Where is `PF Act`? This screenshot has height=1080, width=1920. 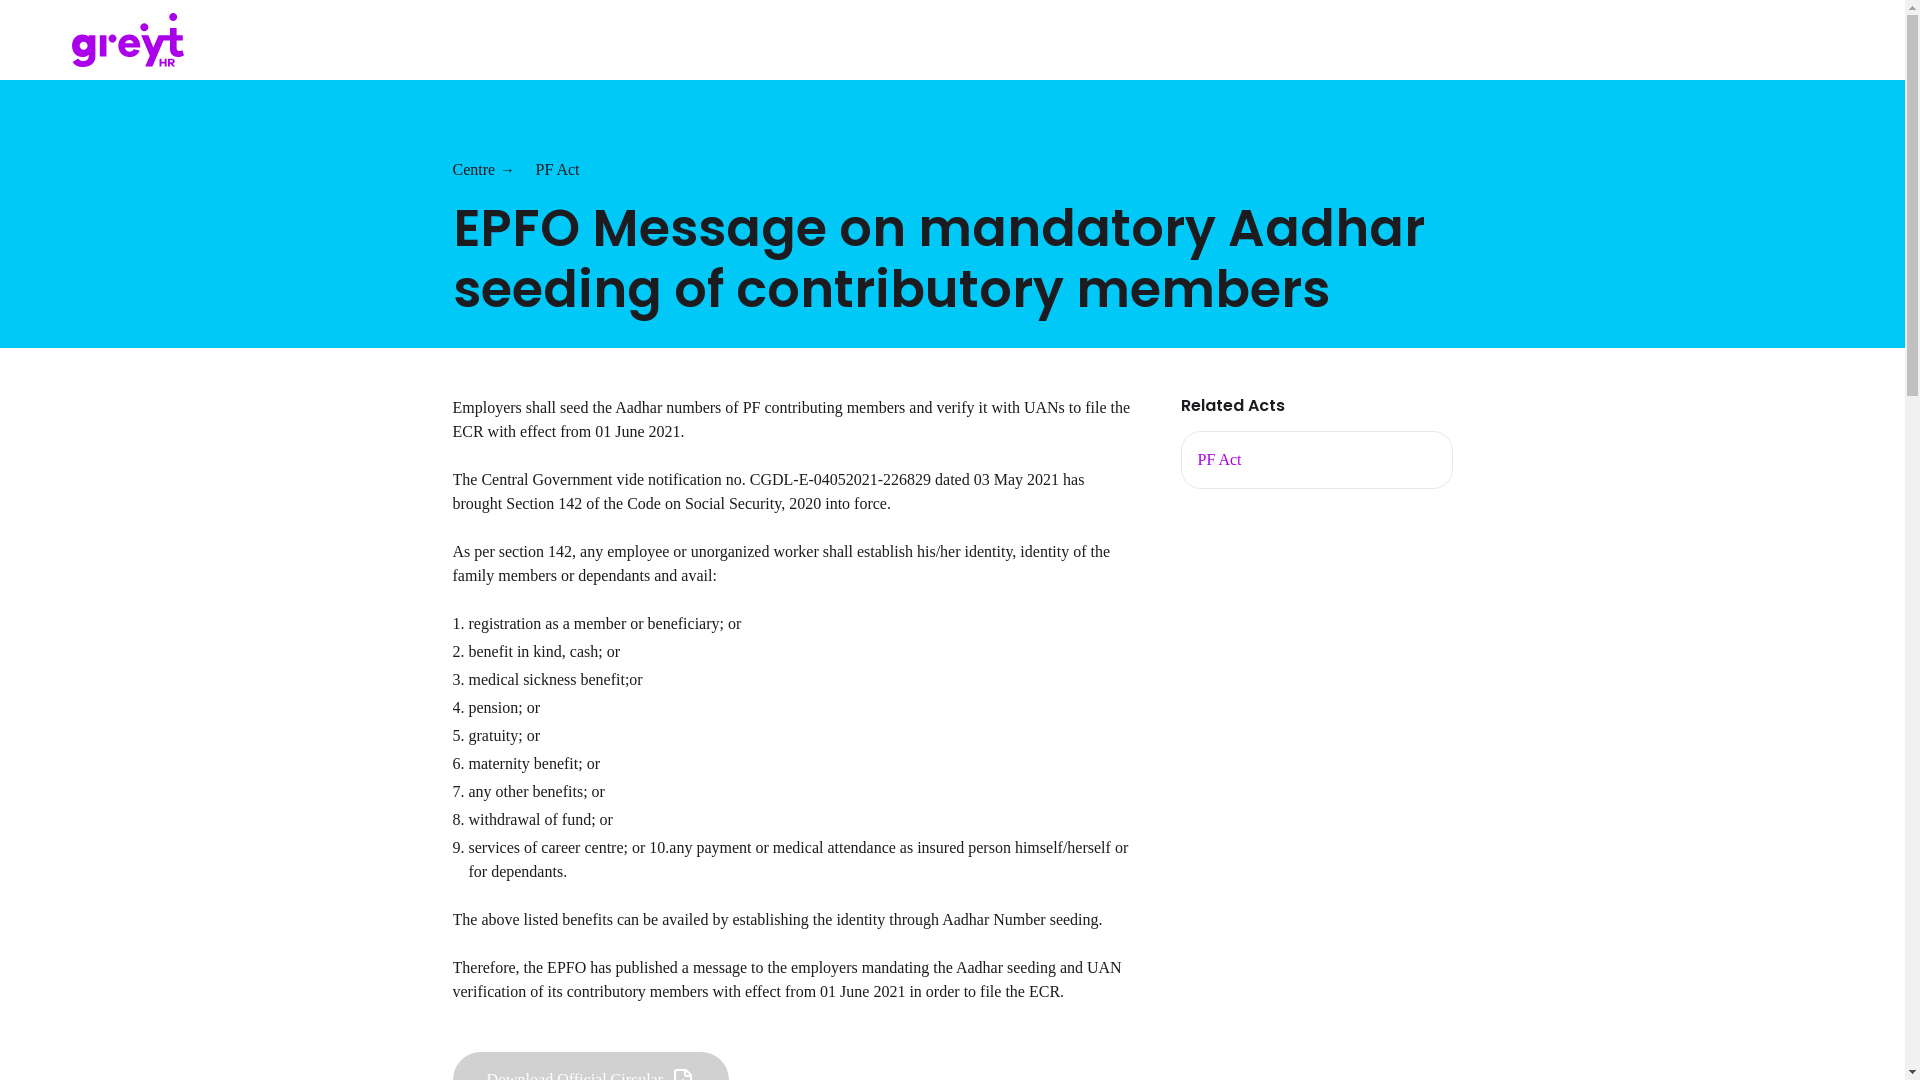 PF Act is located at coordinates (1220, 459).